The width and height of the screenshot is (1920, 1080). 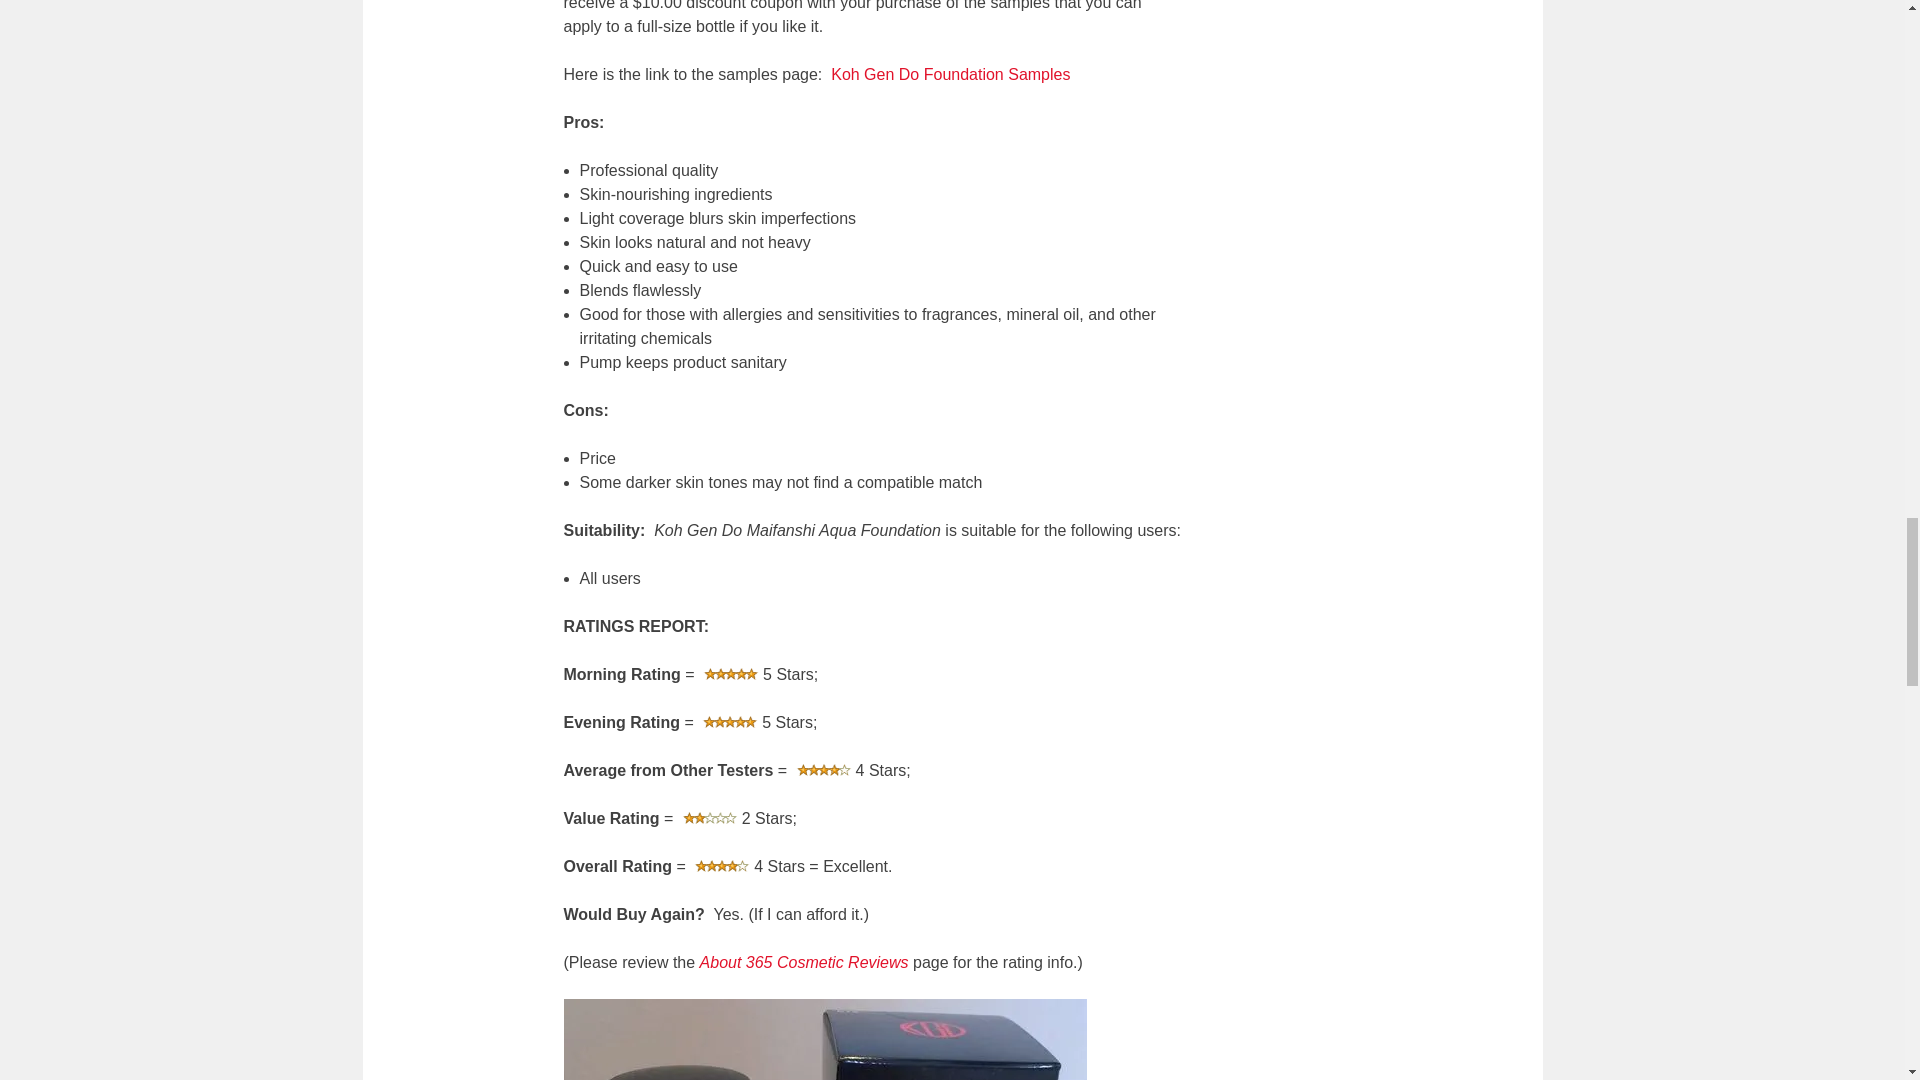 I want to click on About 365 Cosmetic Reviews, so click(x=806, y=962).